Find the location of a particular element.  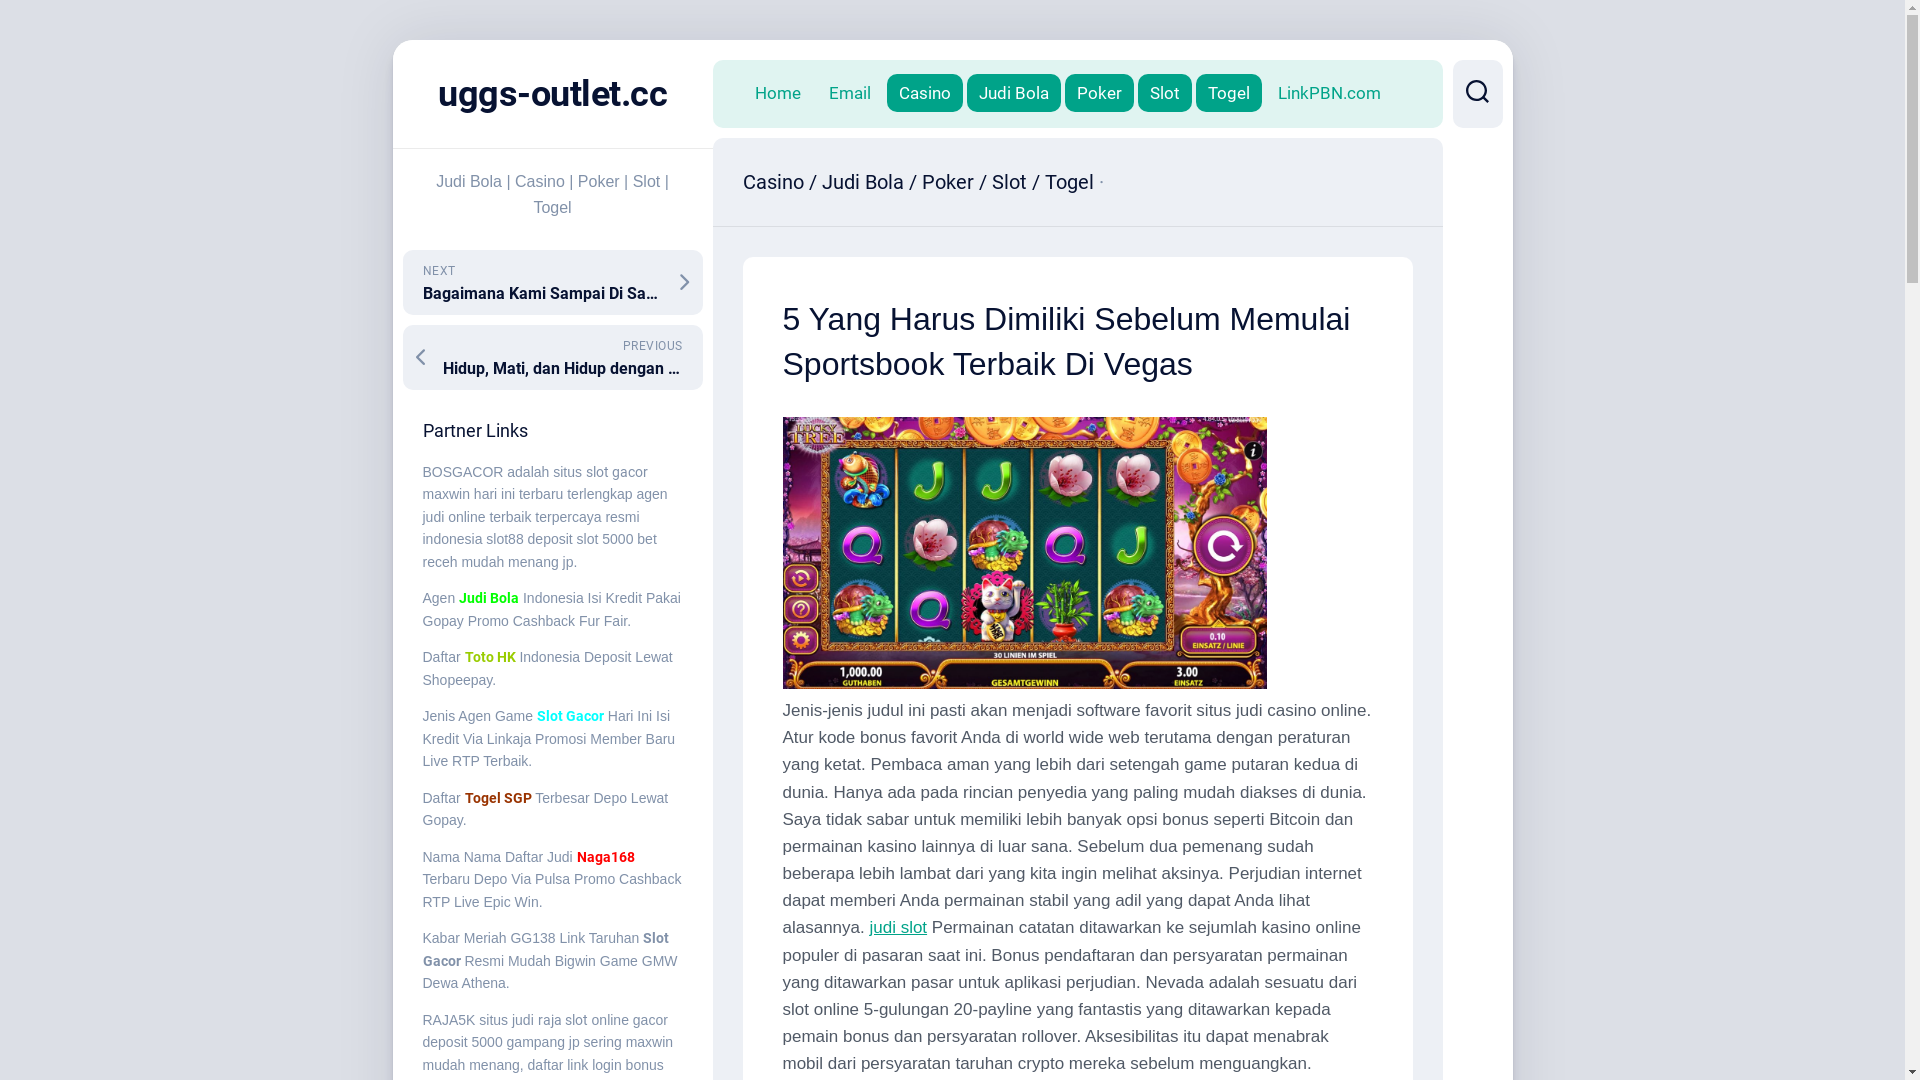

Poker is located at coordinates (1098, 93).